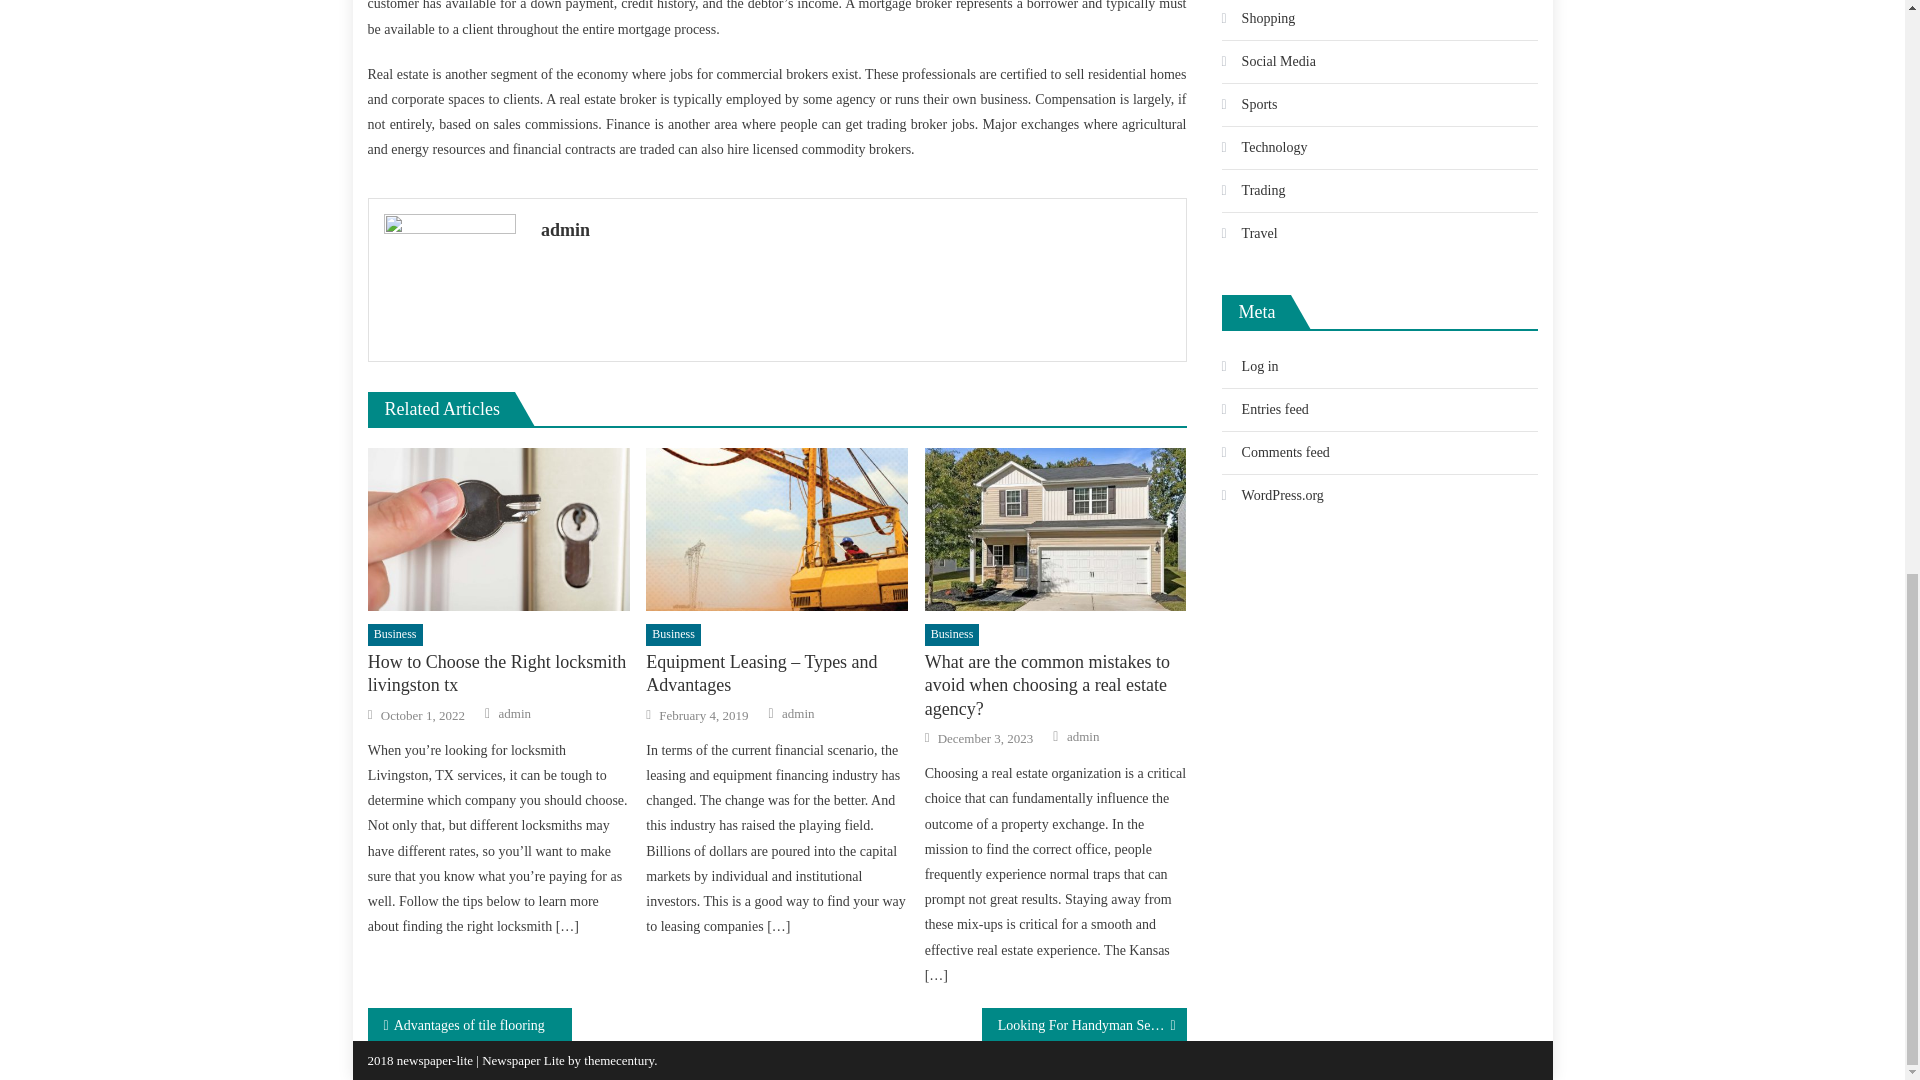  What do you see at coordinates (1084, 1024) in the screenshot?
I see `Looking For Handyman Services` at bounding box center [1084, 1024].